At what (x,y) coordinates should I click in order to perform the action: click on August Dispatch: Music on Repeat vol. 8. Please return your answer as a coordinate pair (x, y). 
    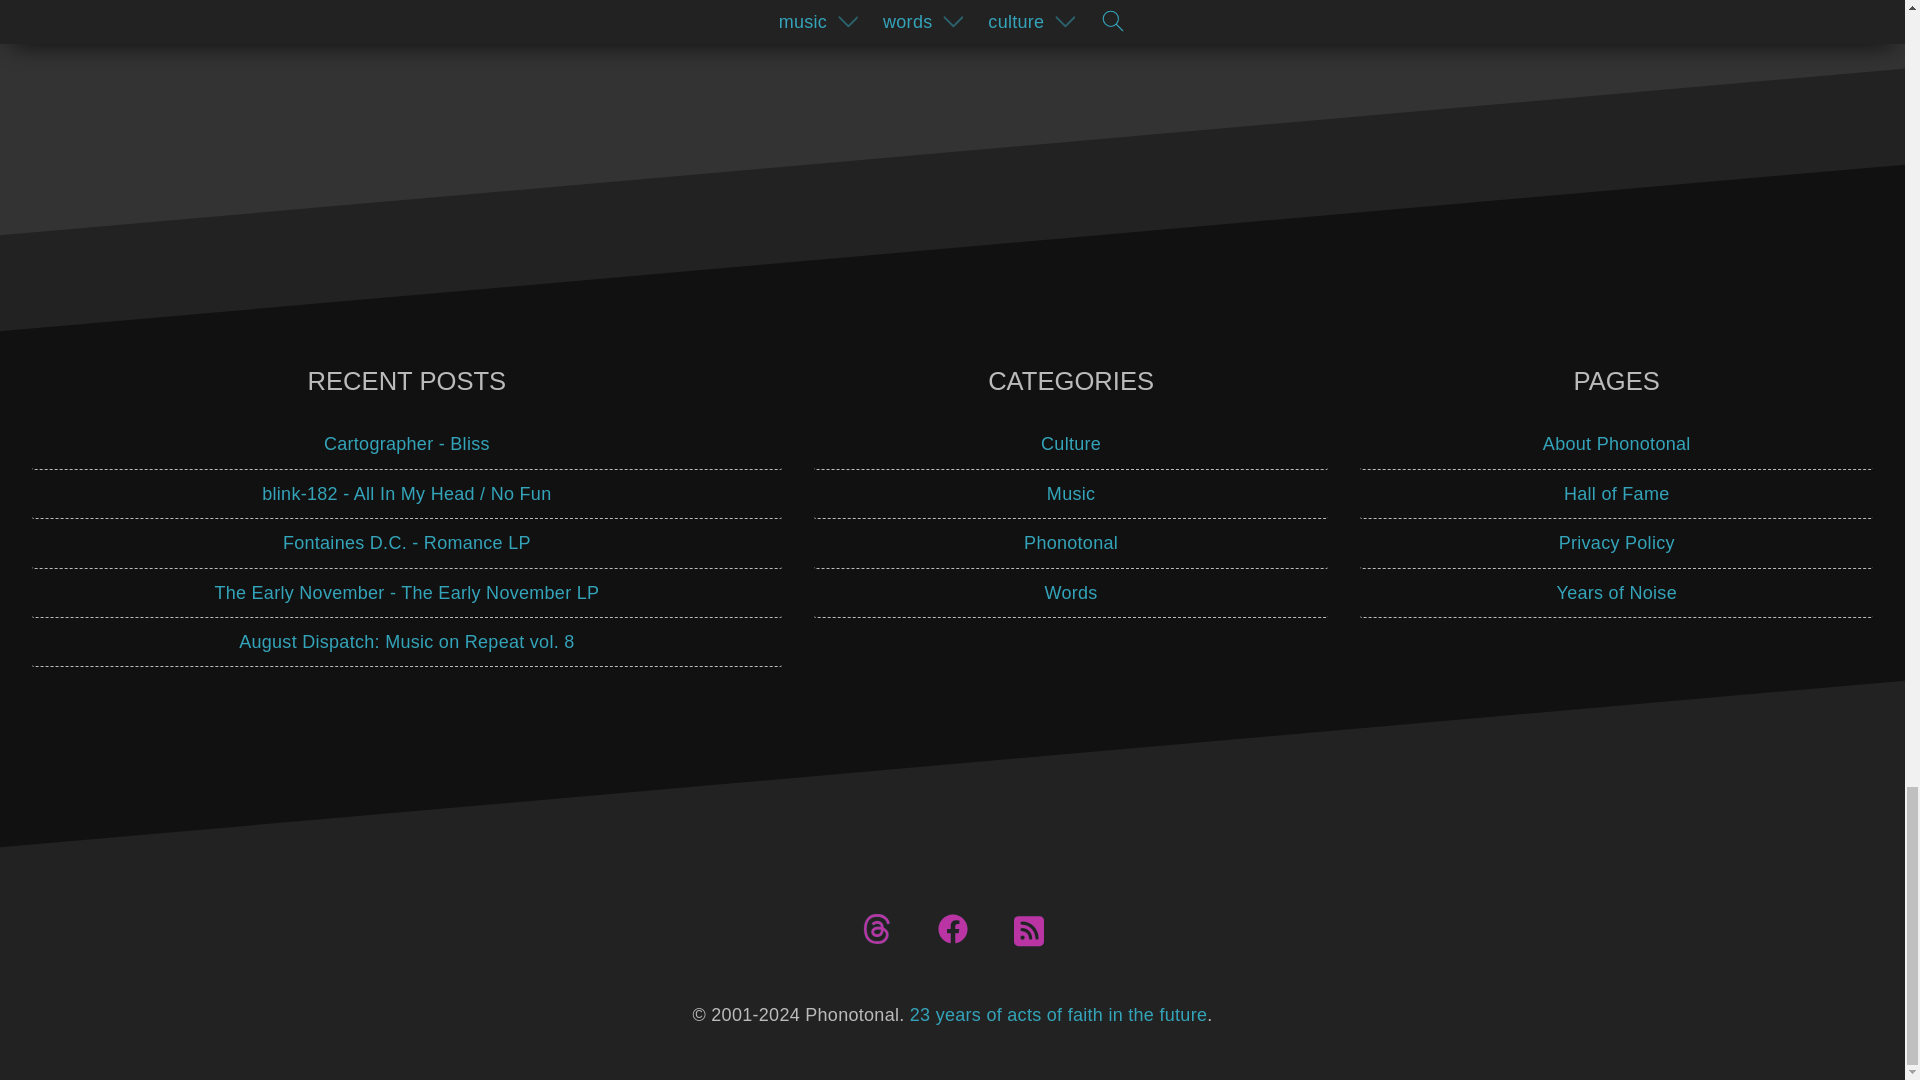
    Looking at the image, I should click on (406, 642).